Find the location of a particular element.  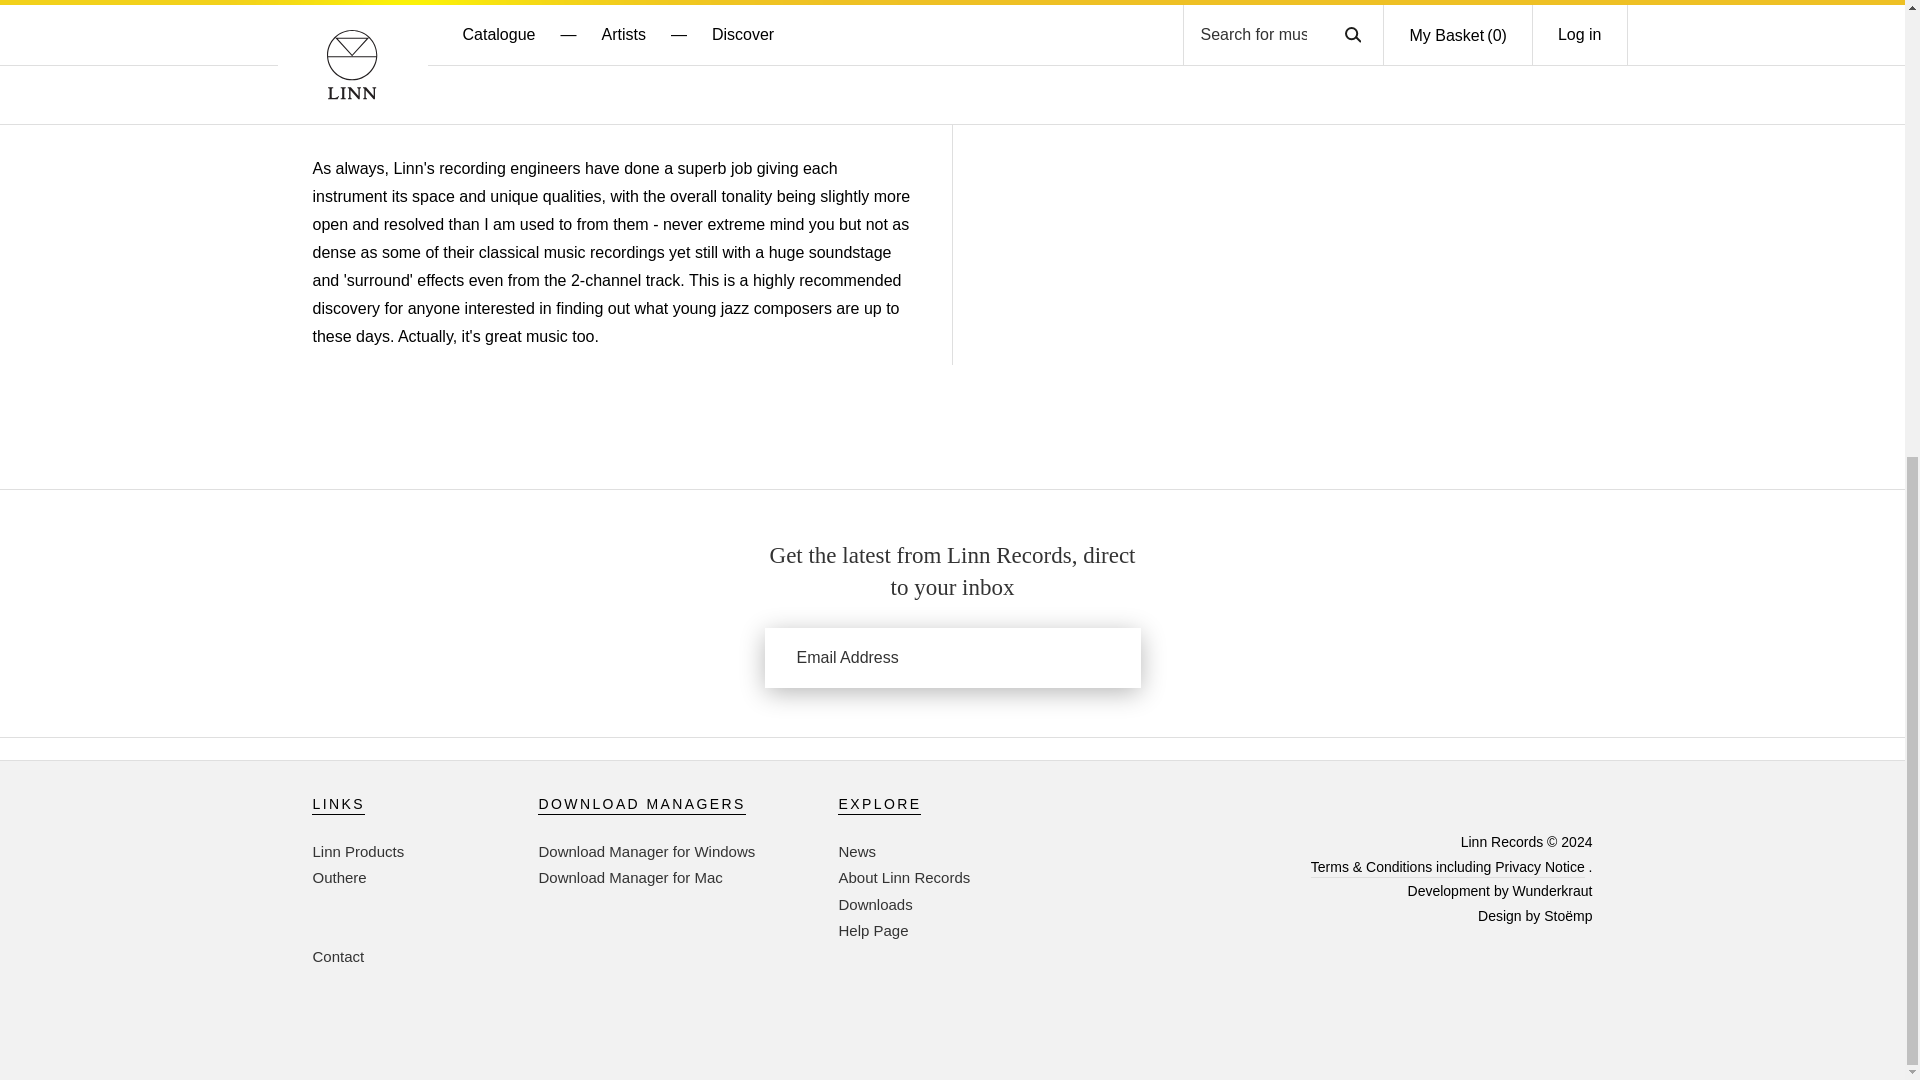

Download Manager for Windows is located at coordinates (646, 851).